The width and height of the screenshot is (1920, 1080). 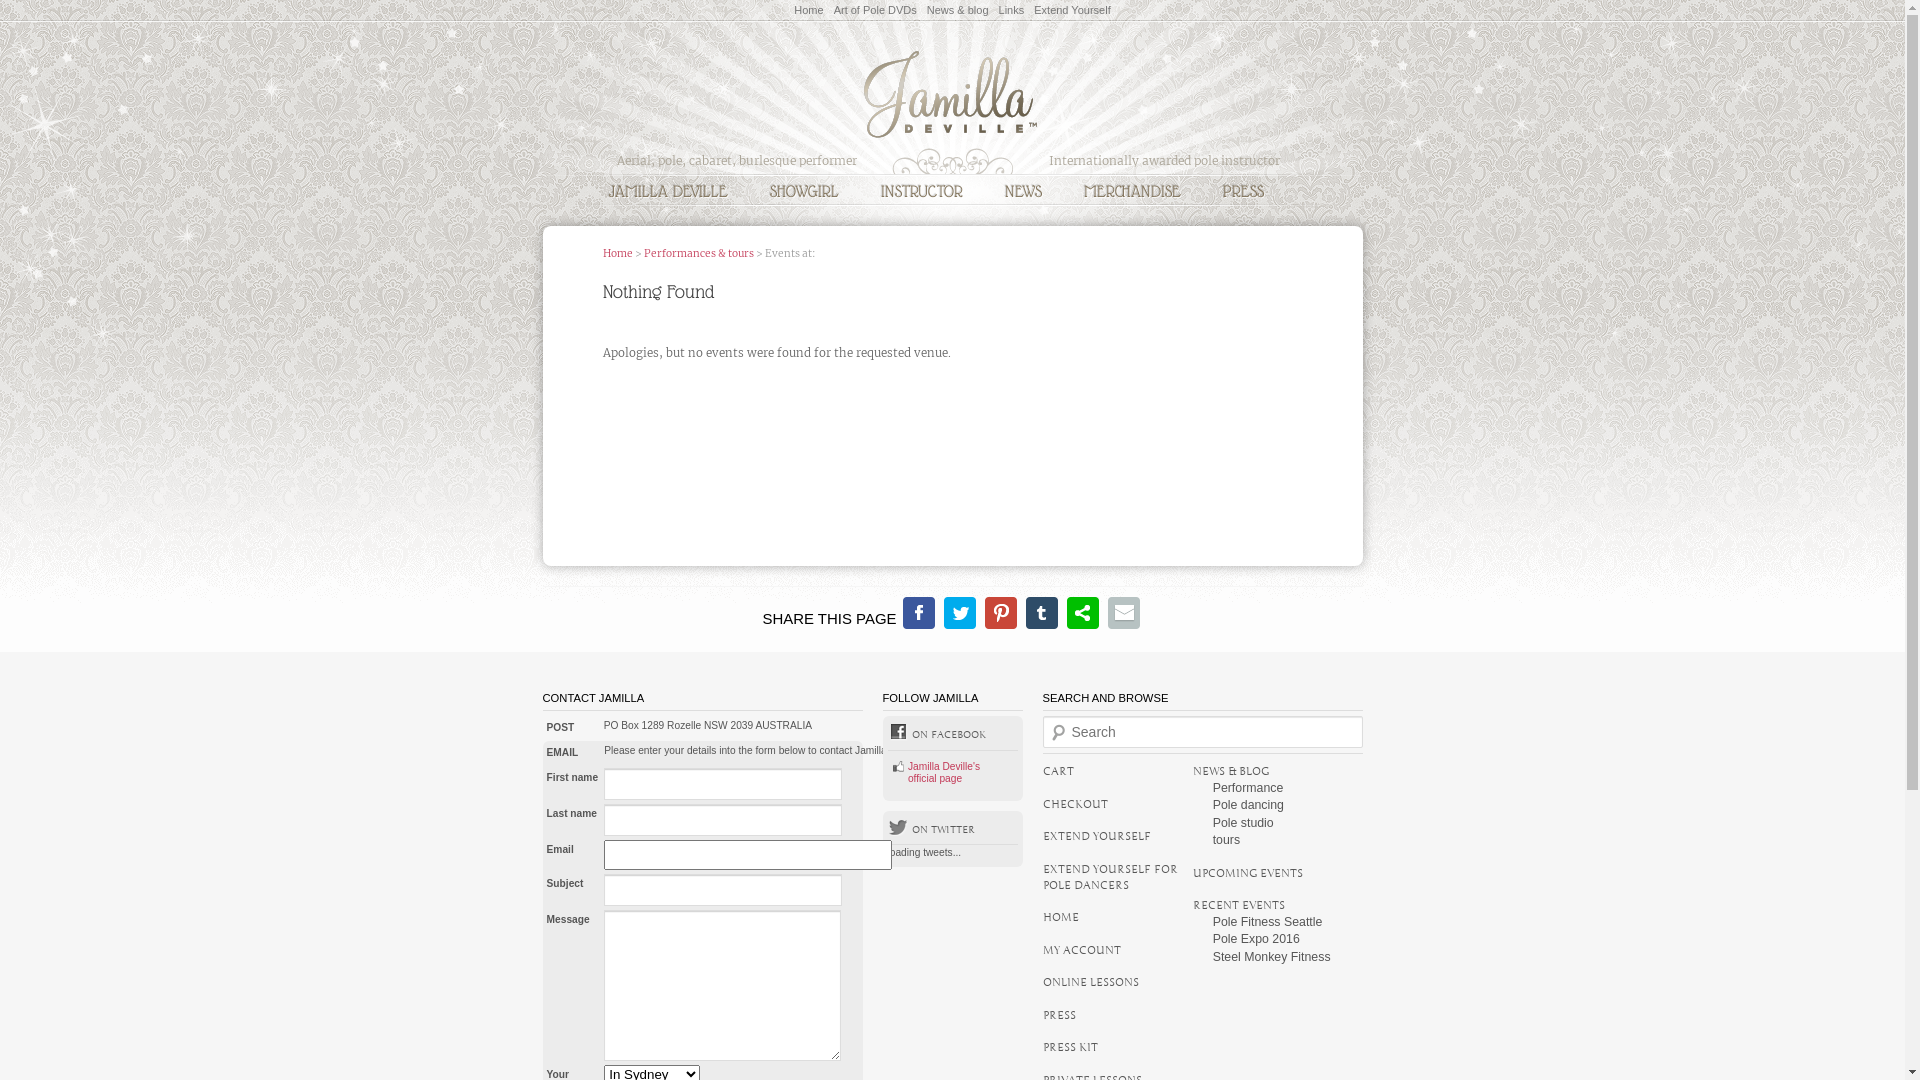 I want to click on Pole dancing, so click(x=1248, y=805).